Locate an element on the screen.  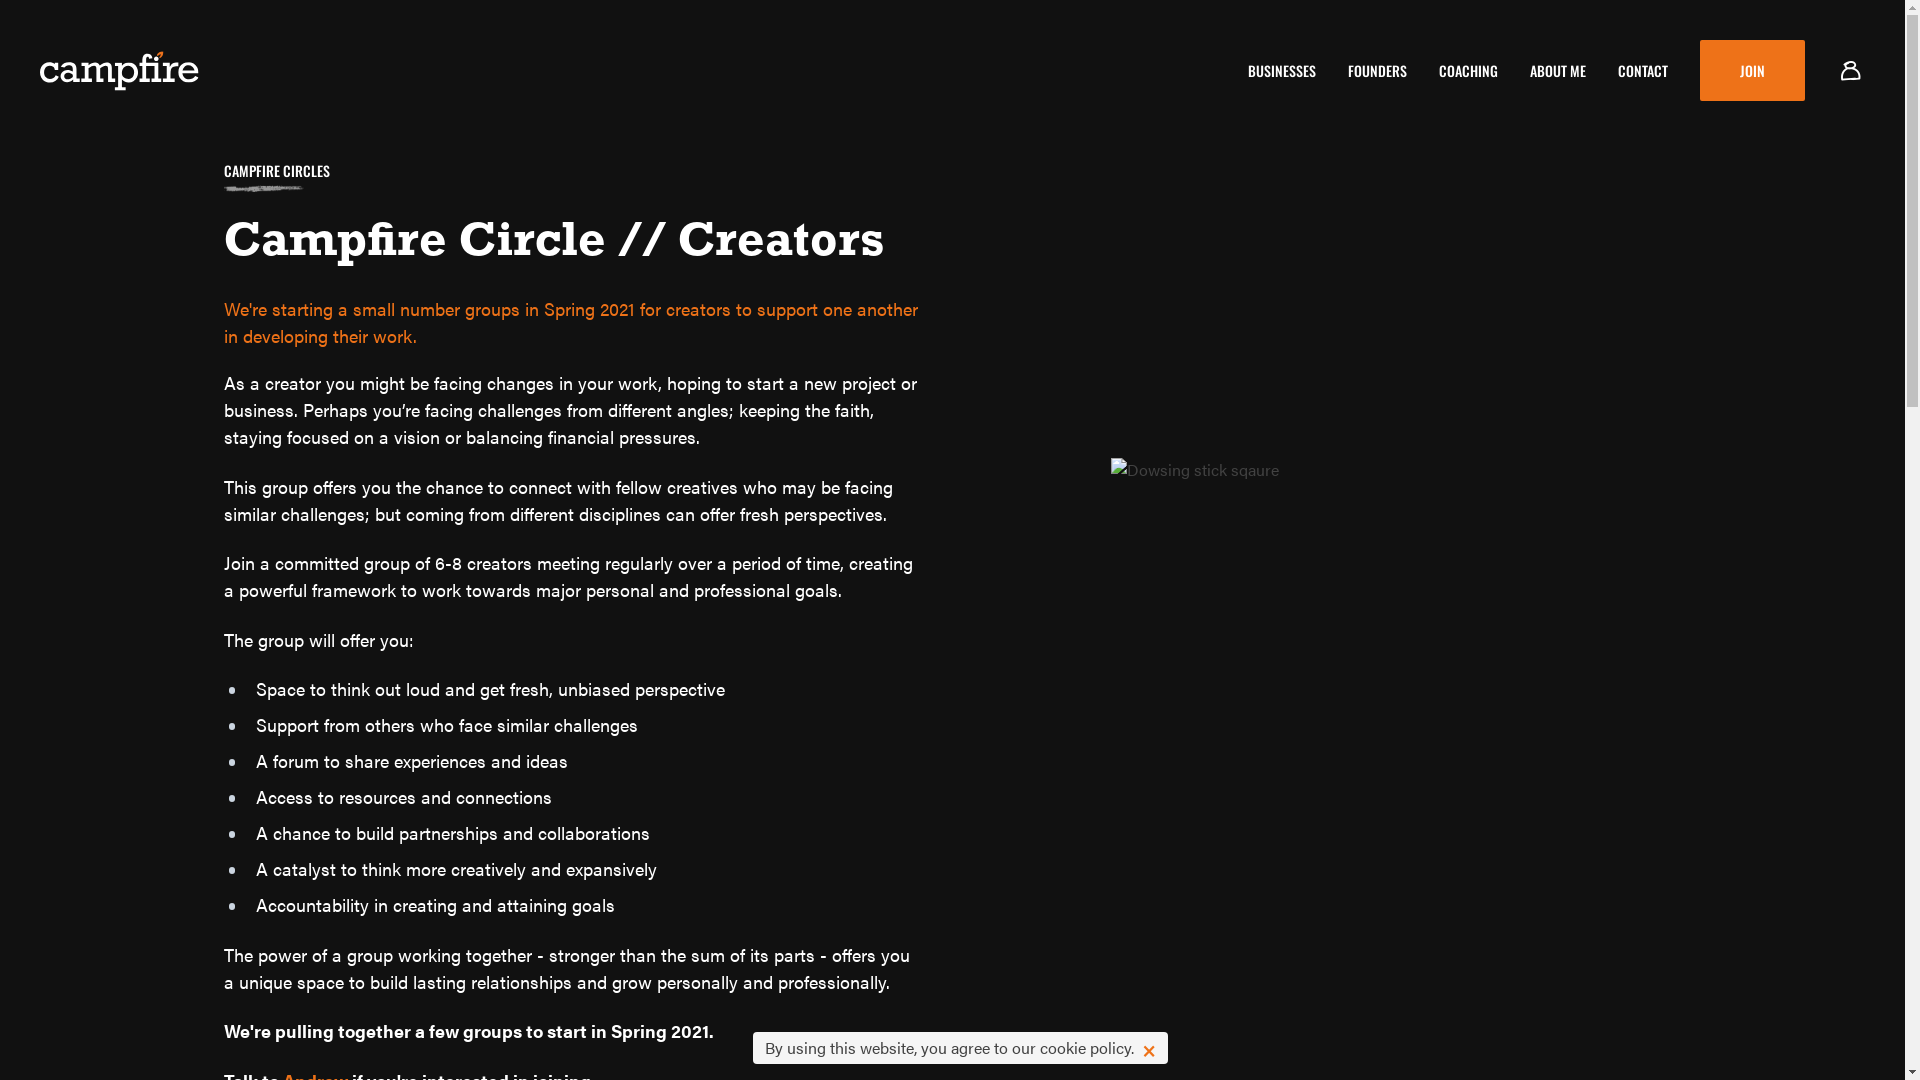
ABOUT ME is located at coordinates (1558, 70).